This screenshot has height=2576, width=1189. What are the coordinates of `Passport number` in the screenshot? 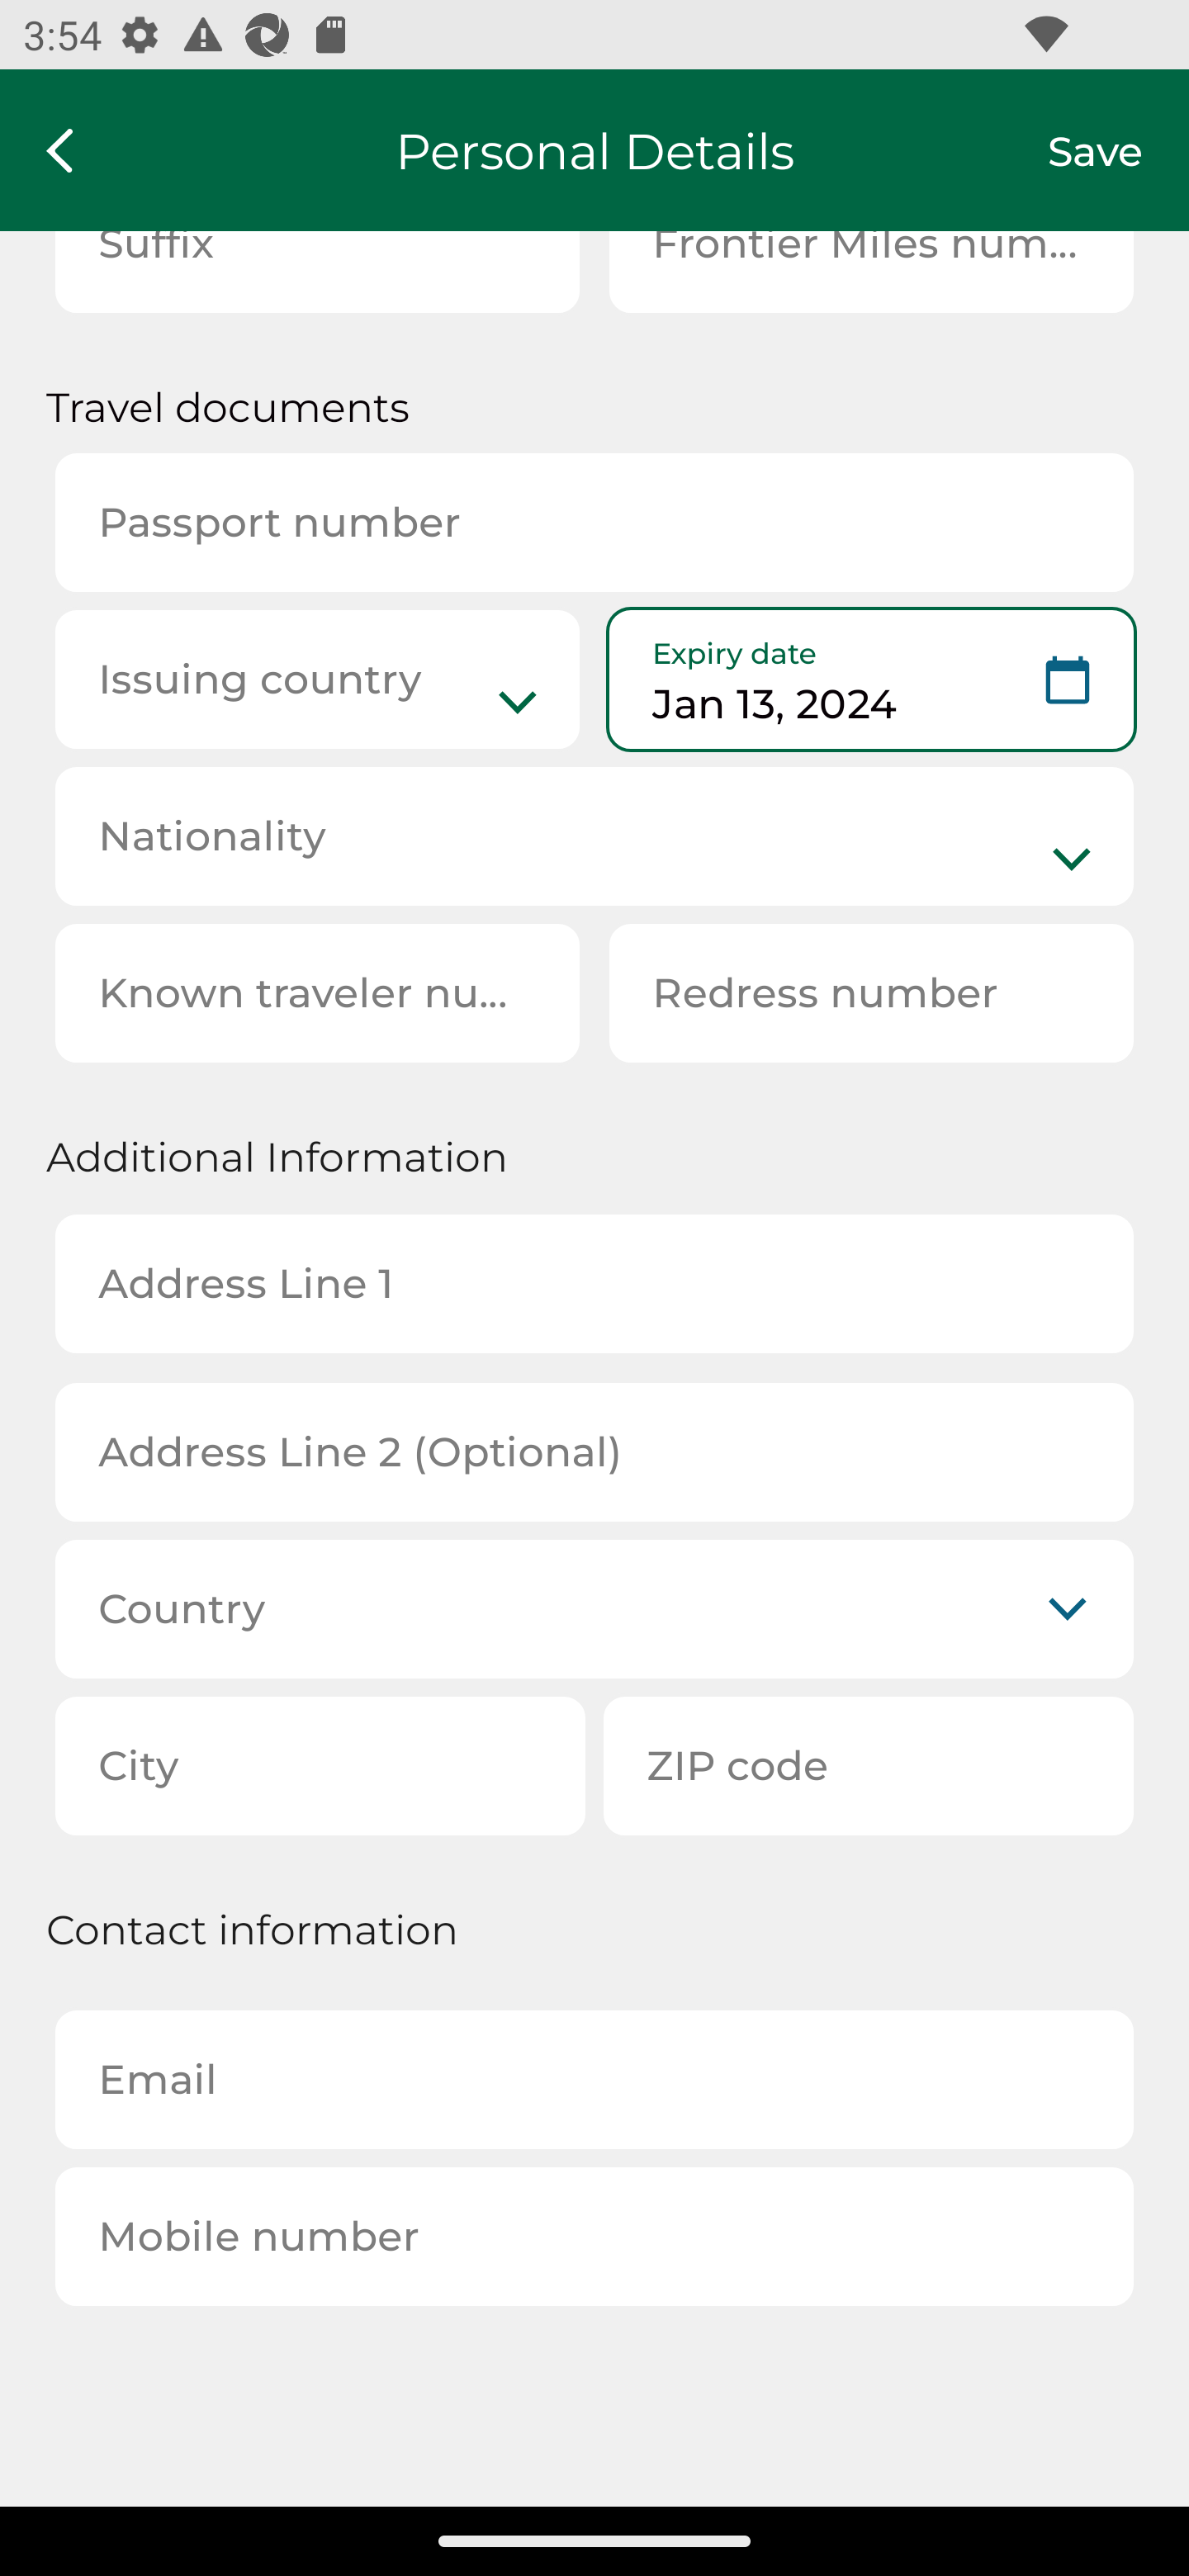 It's located at (594, 523).